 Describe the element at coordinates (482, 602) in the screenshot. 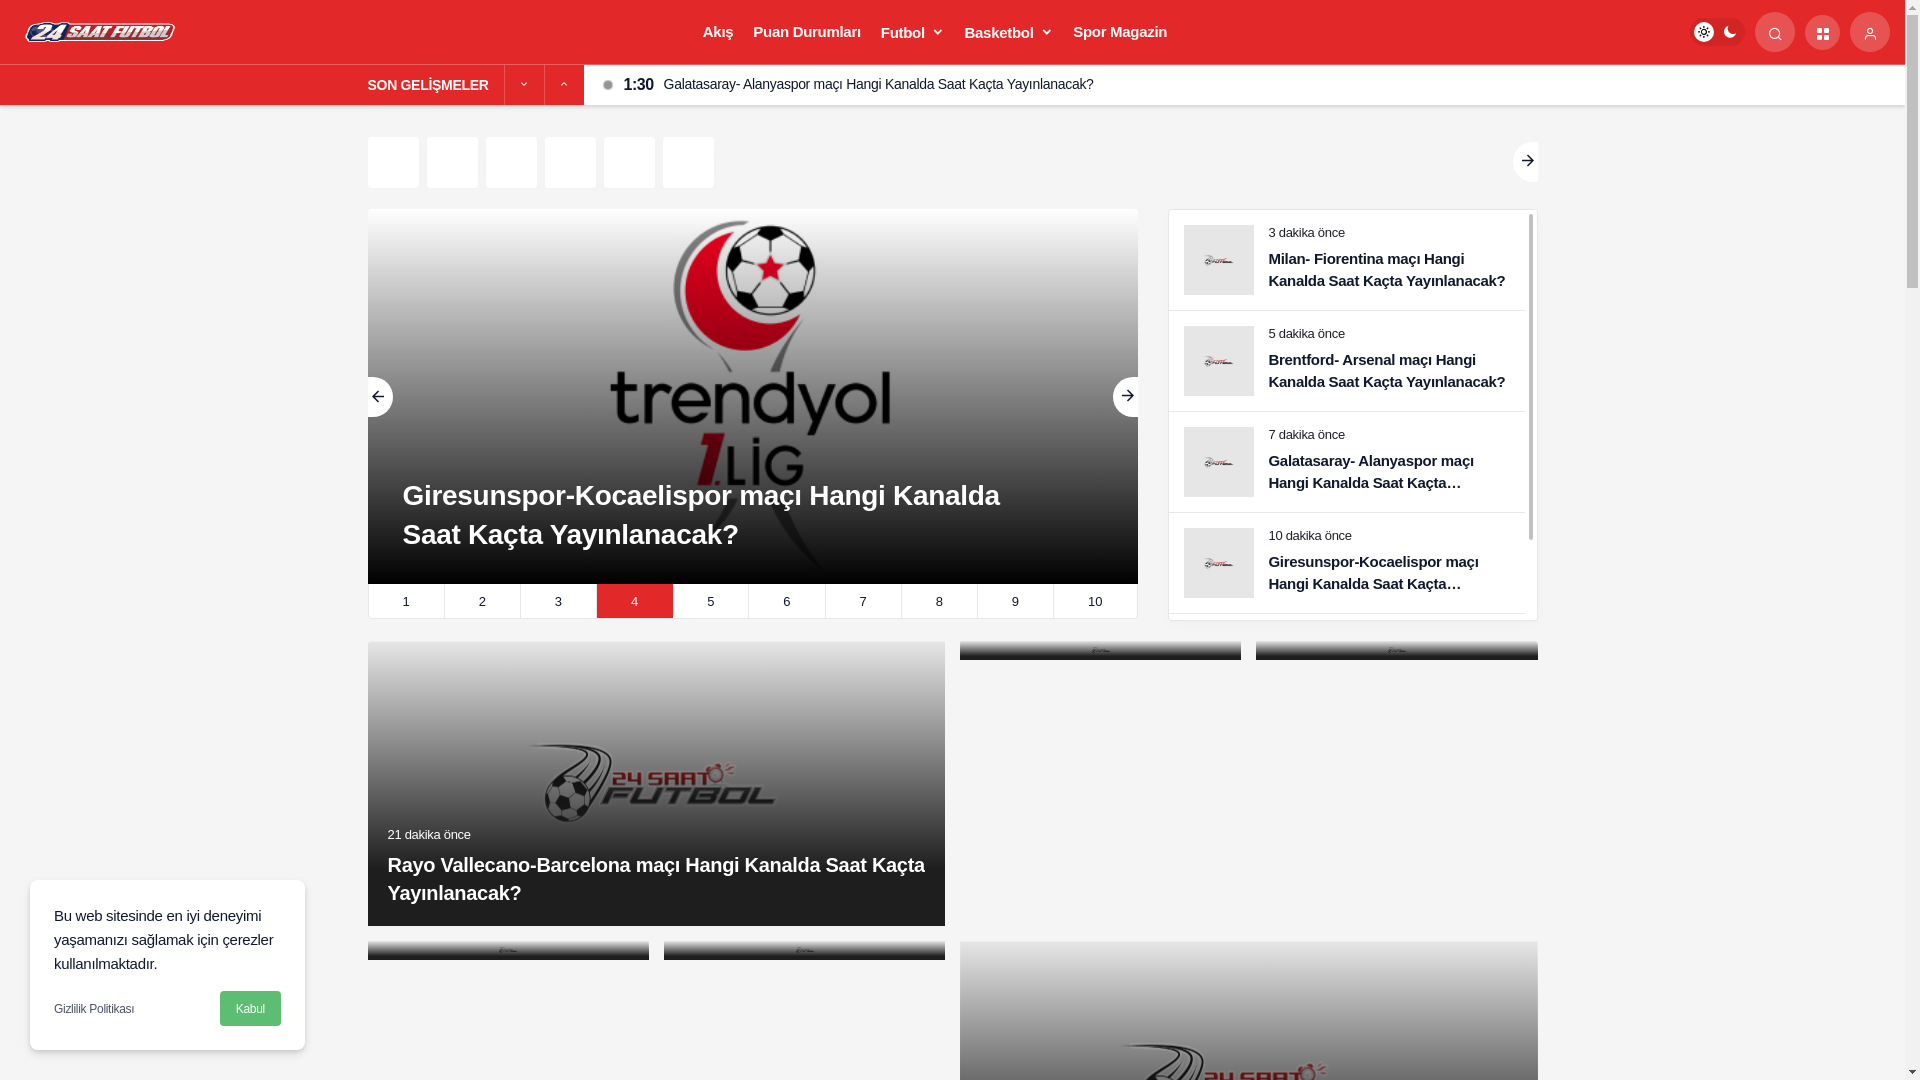

I see `2` at that location.